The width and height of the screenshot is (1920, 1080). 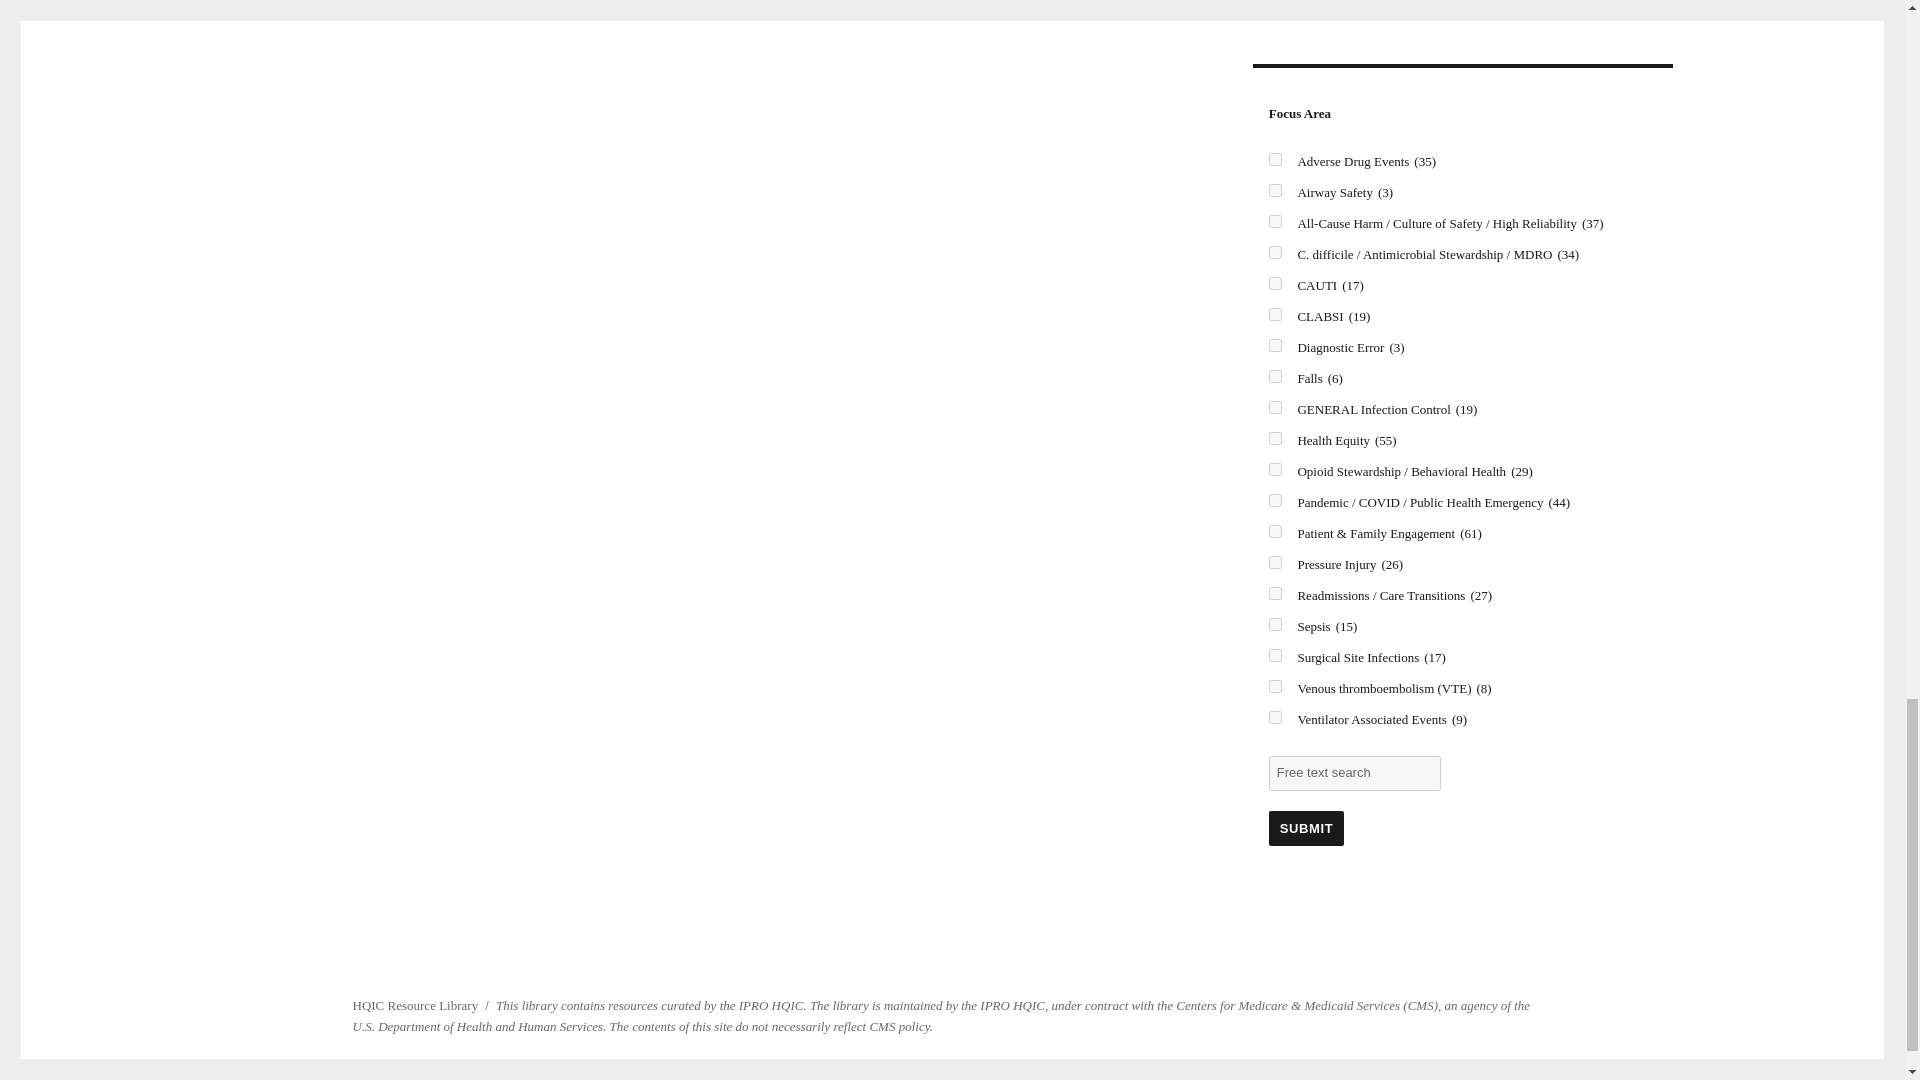 What do you see at coordinates (1276, 624) in the screenshot?
I see `Sepsis` at bounding box center [1276, 624].